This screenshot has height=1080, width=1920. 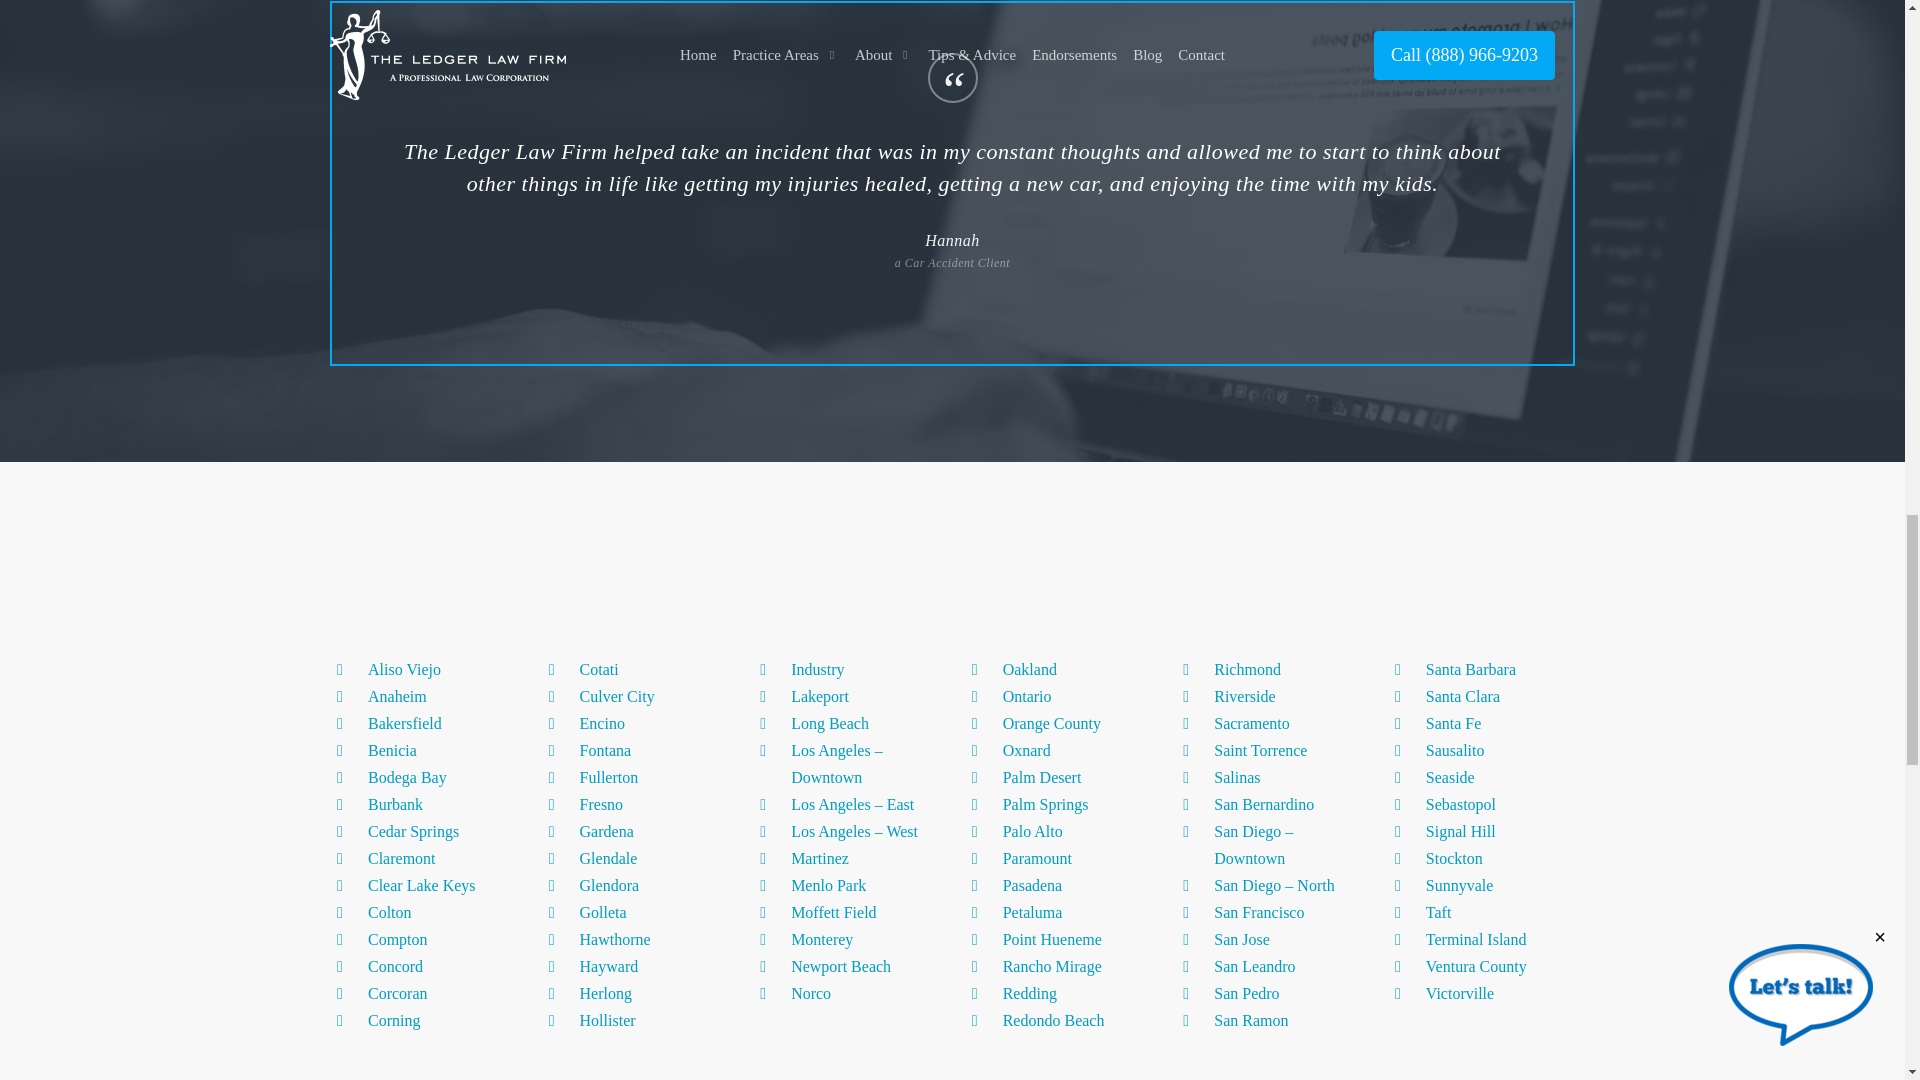 What do you see at coordinates (404, 723) in the screenshot?
I see `Bakersfield` at bounding box center [404, 723].